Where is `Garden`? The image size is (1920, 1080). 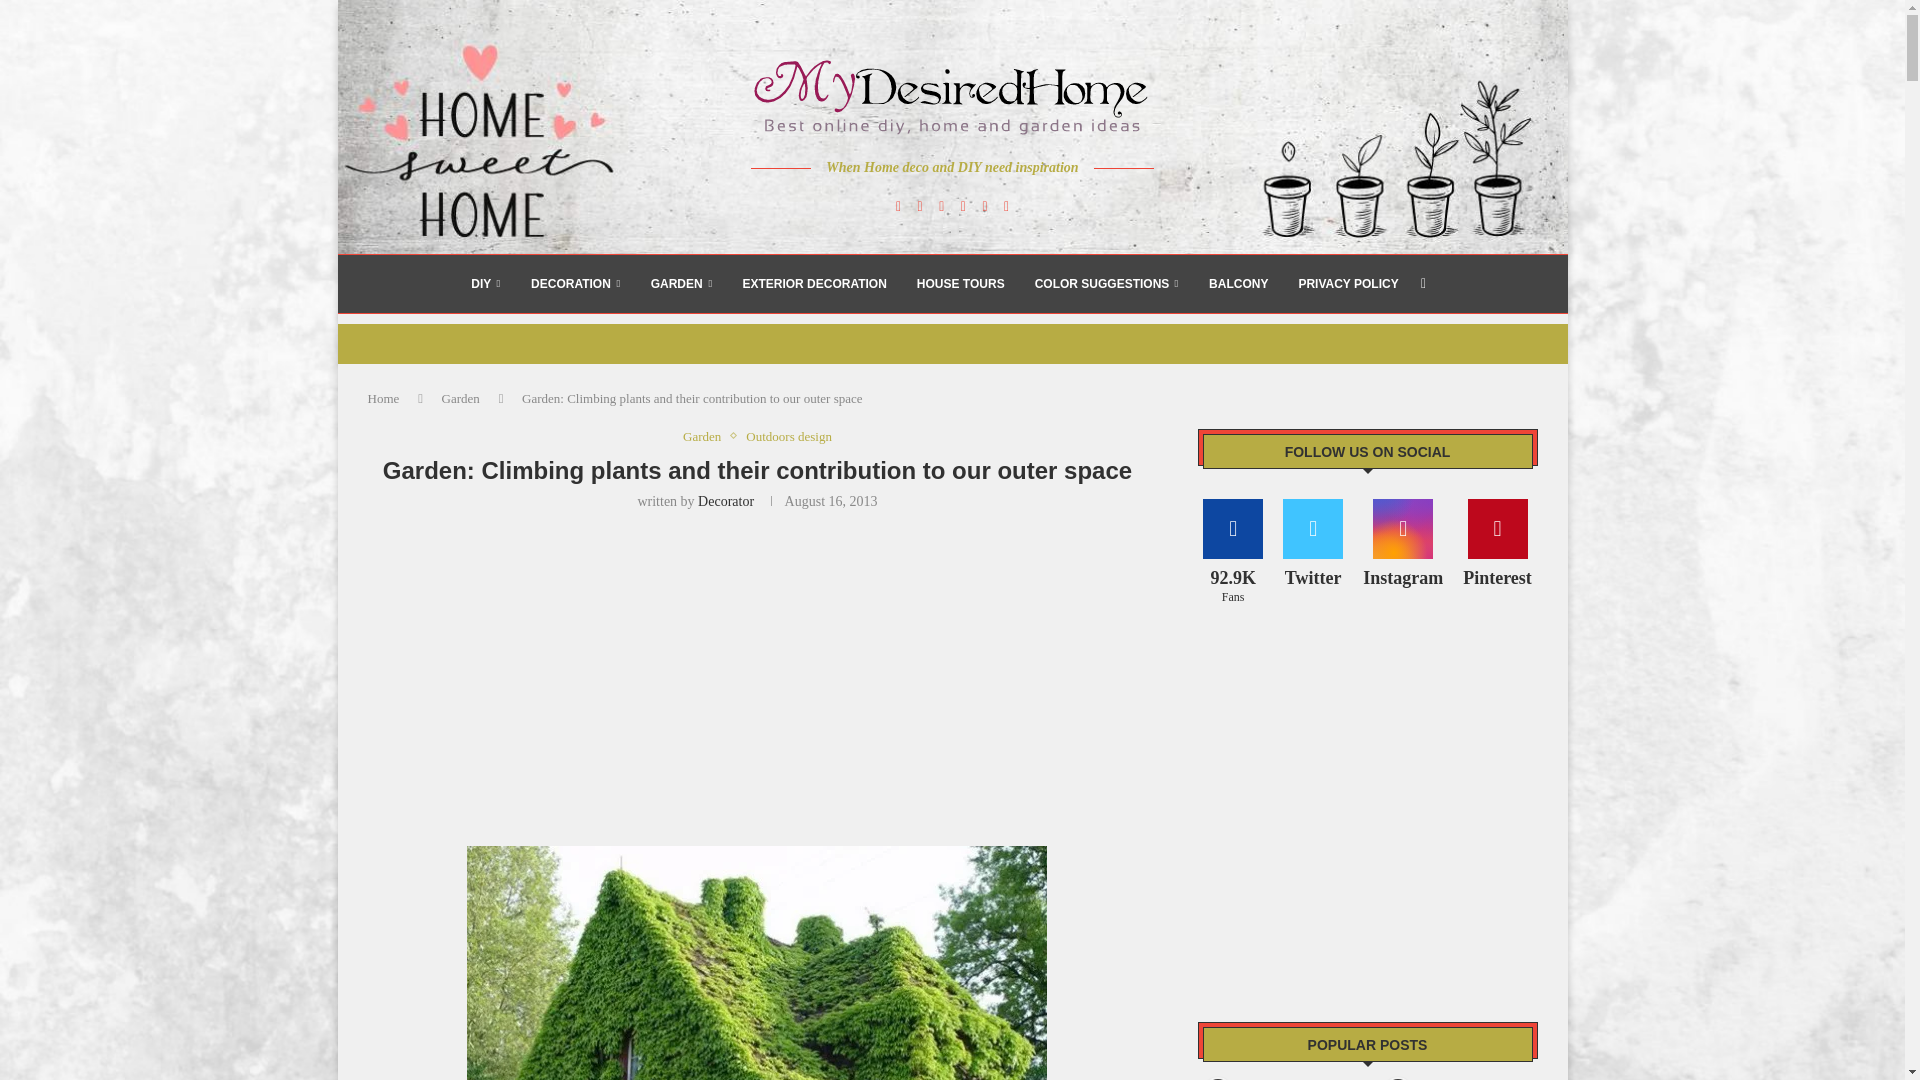 Garden is located at coordinates (707, 436).